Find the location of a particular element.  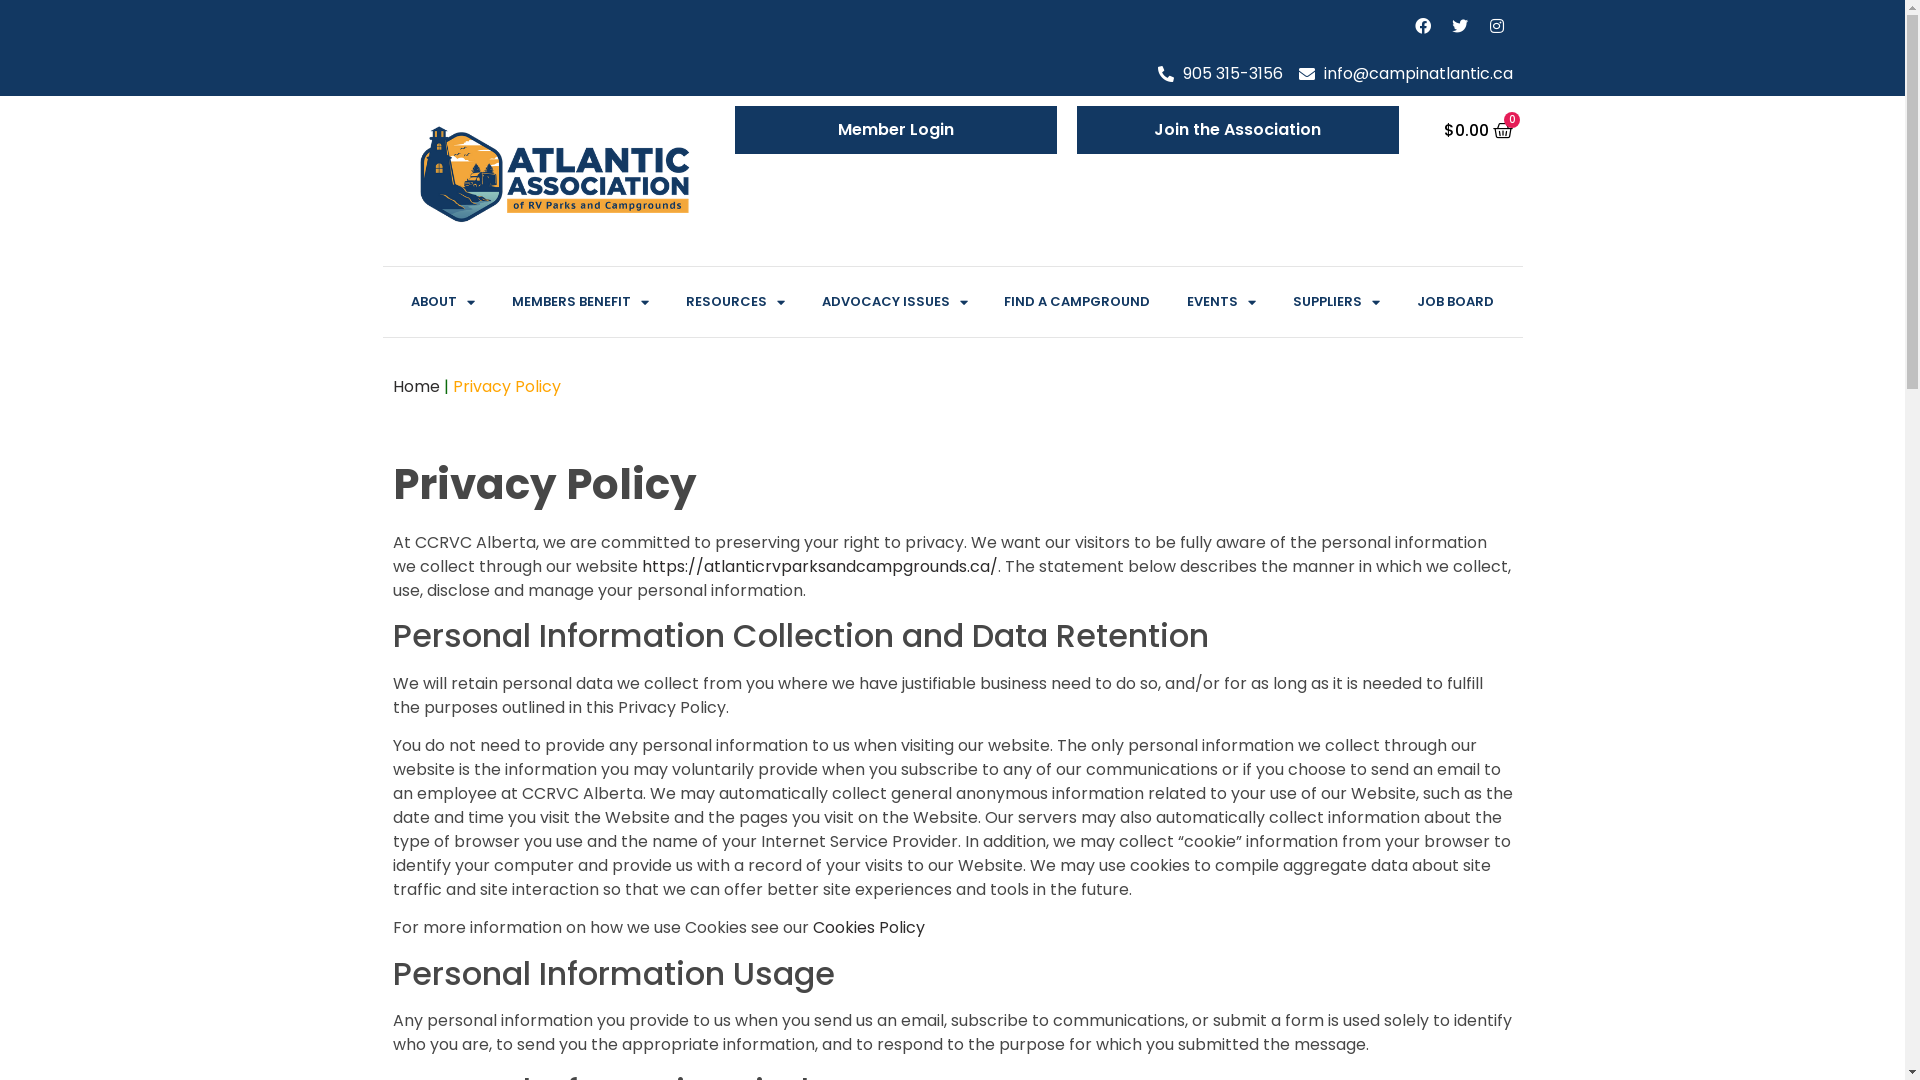

905 315-3156 is located at coordinates (1220, 74).